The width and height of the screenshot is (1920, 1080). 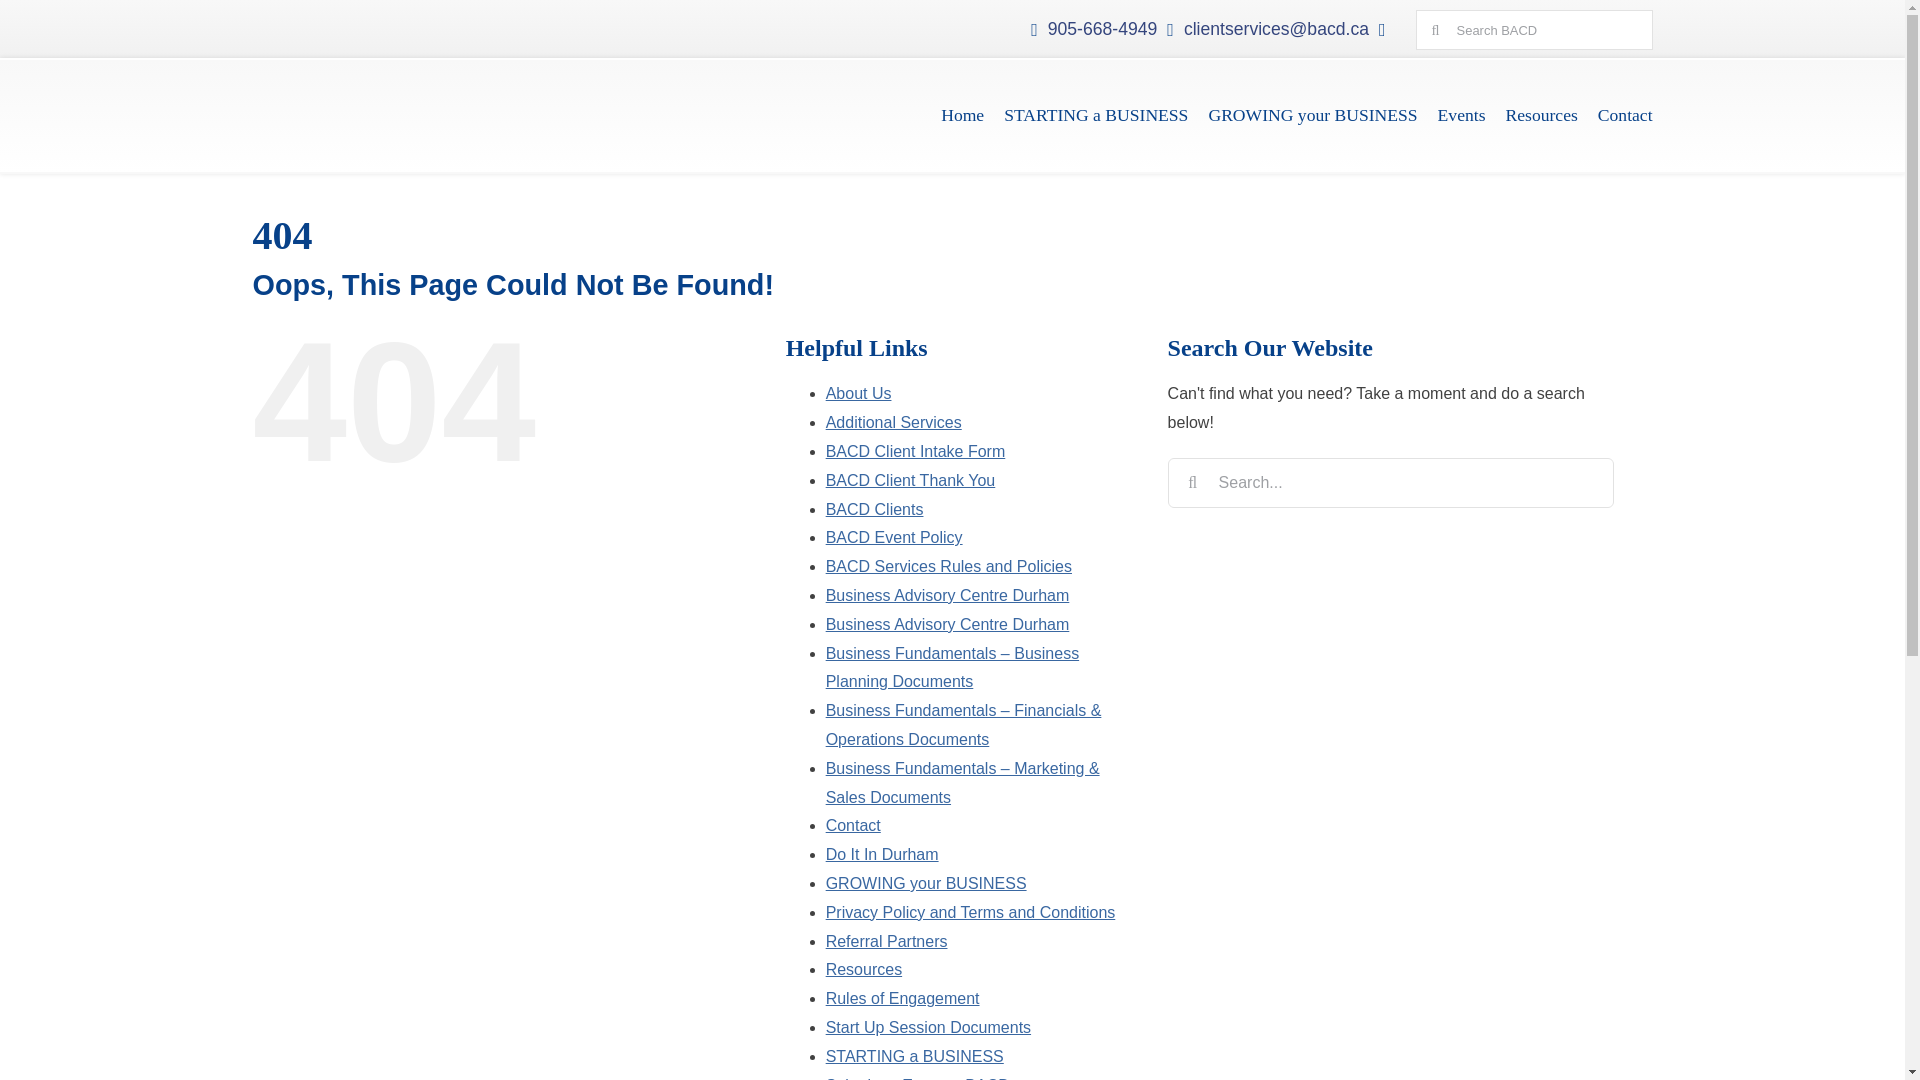 What do you see at coordinates (894, 538) in the screenshot?
I see `BACD Event Policy` at bounding box center [894, 538].